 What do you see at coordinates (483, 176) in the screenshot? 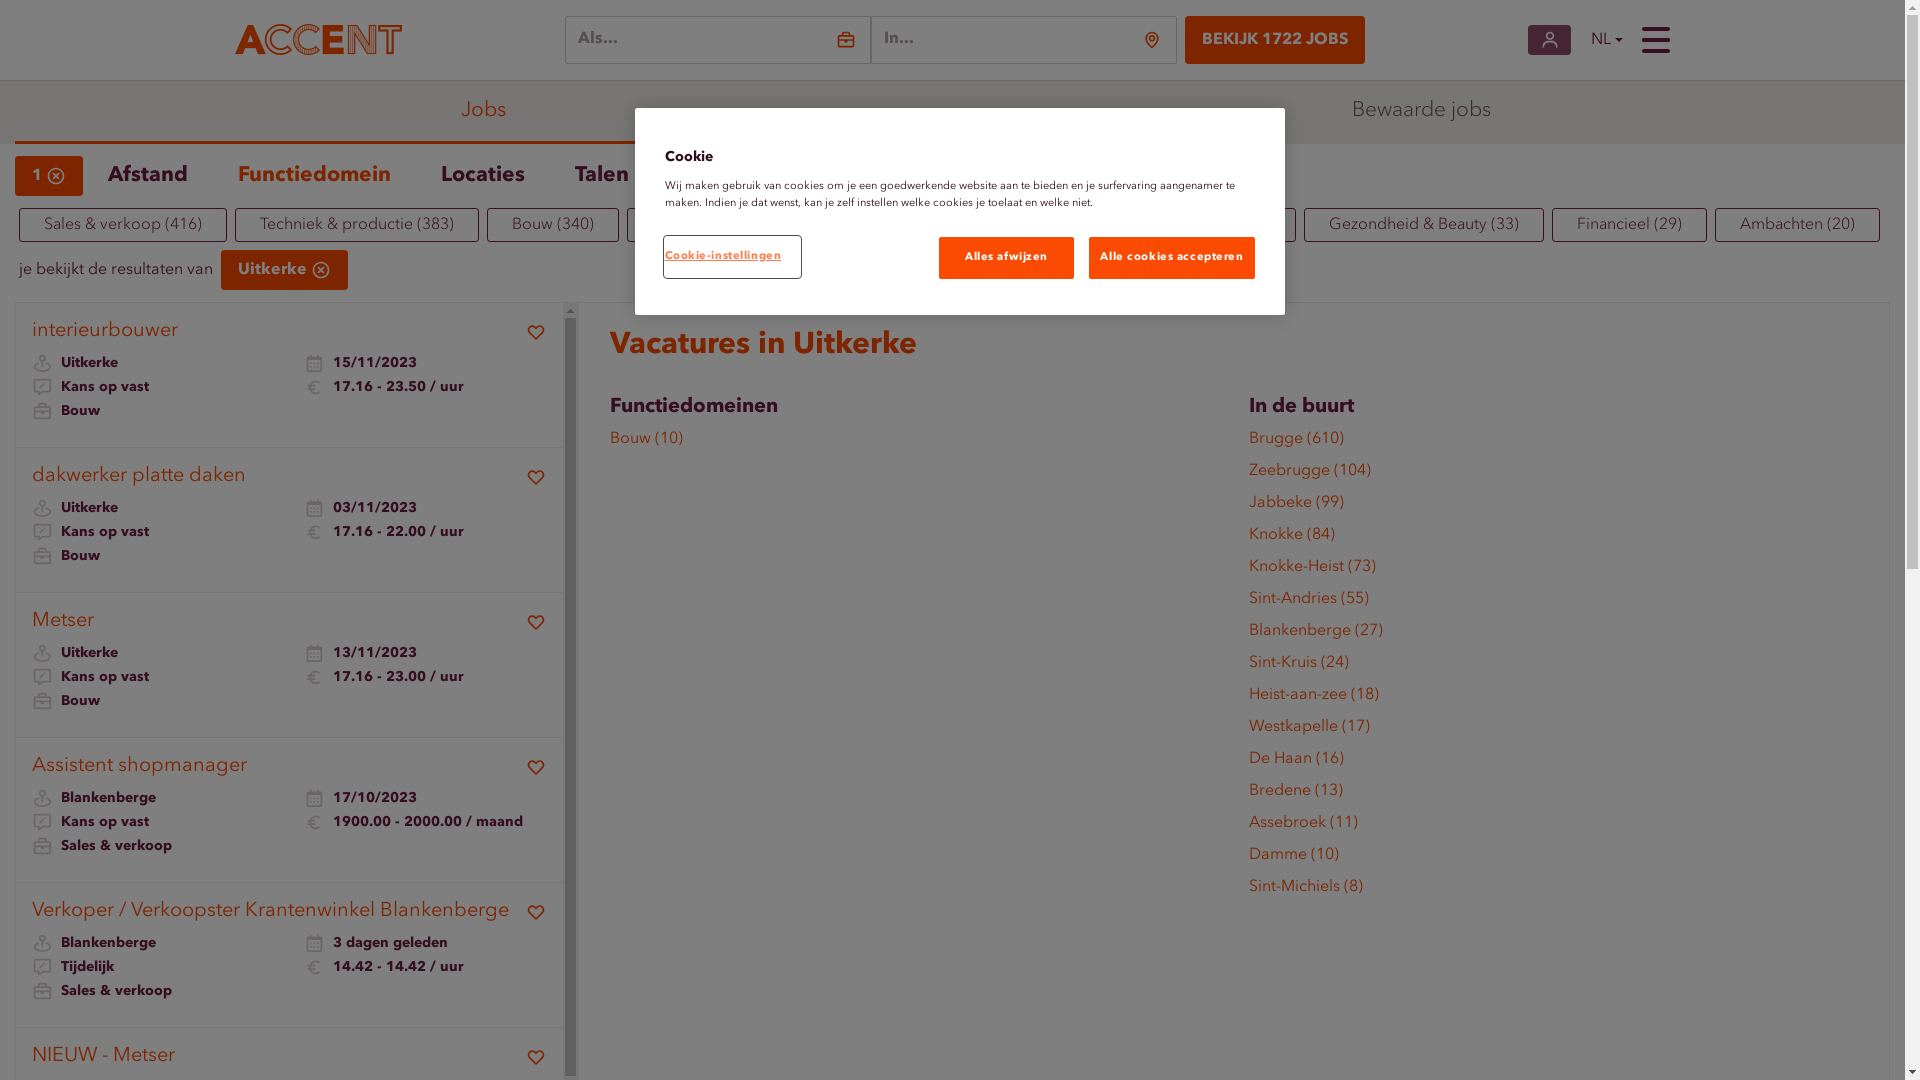
I see `Locaties` at bounding box center [483, 176].